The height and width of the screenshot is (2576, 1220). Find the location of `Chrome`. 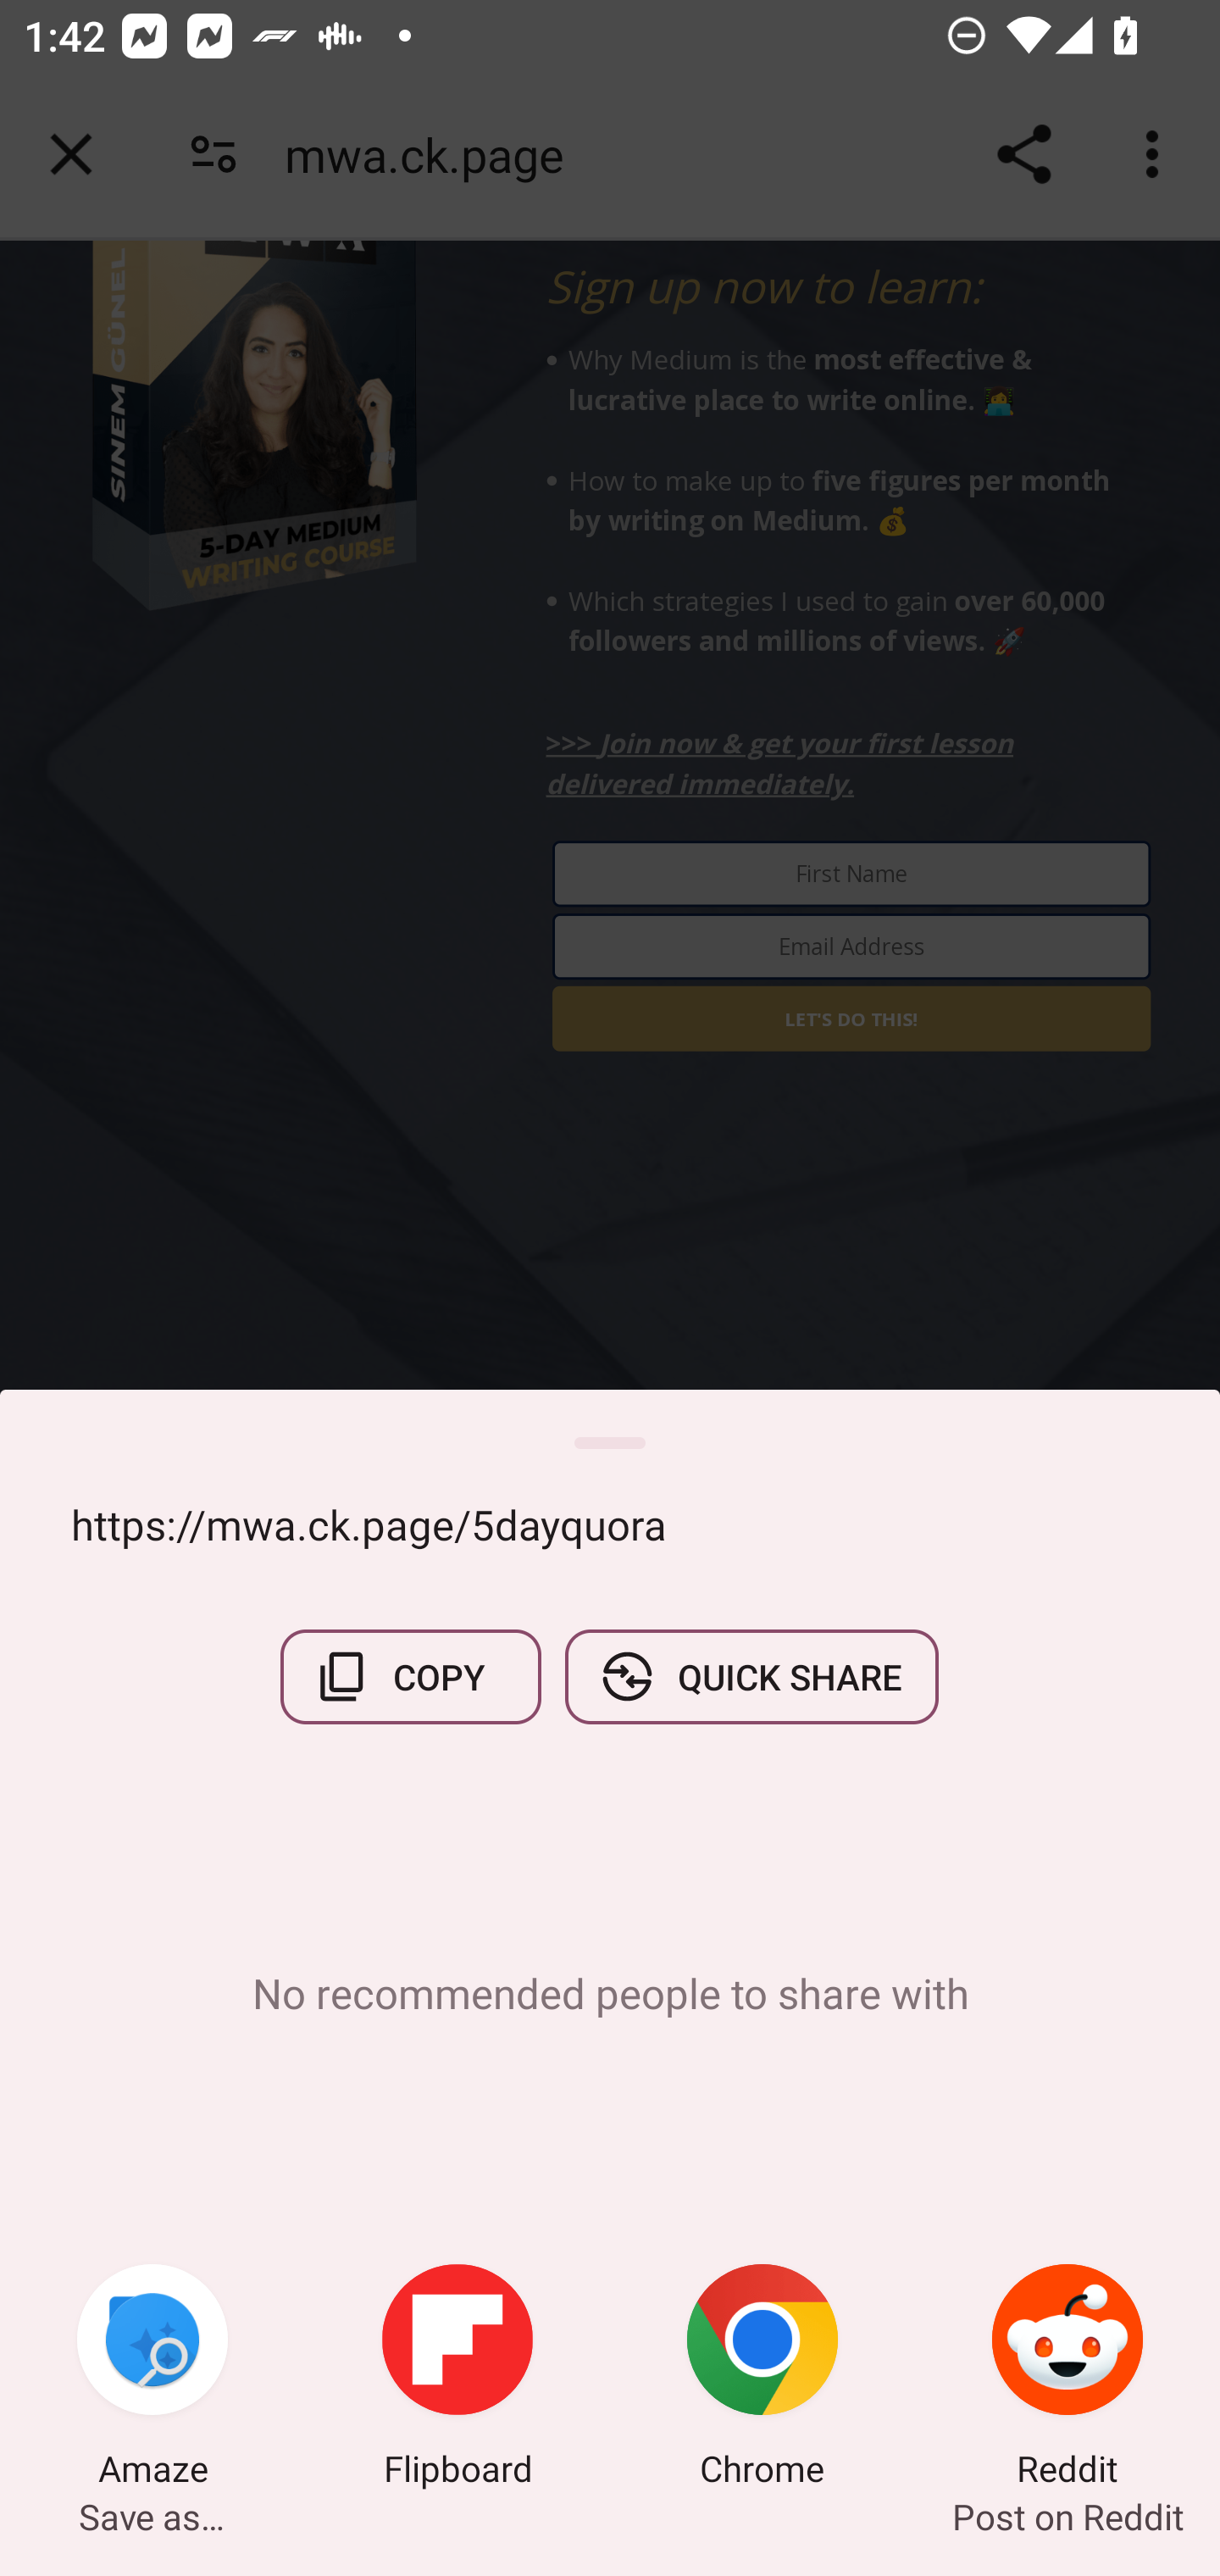

Chrome is located at coordinates (762, 2379).